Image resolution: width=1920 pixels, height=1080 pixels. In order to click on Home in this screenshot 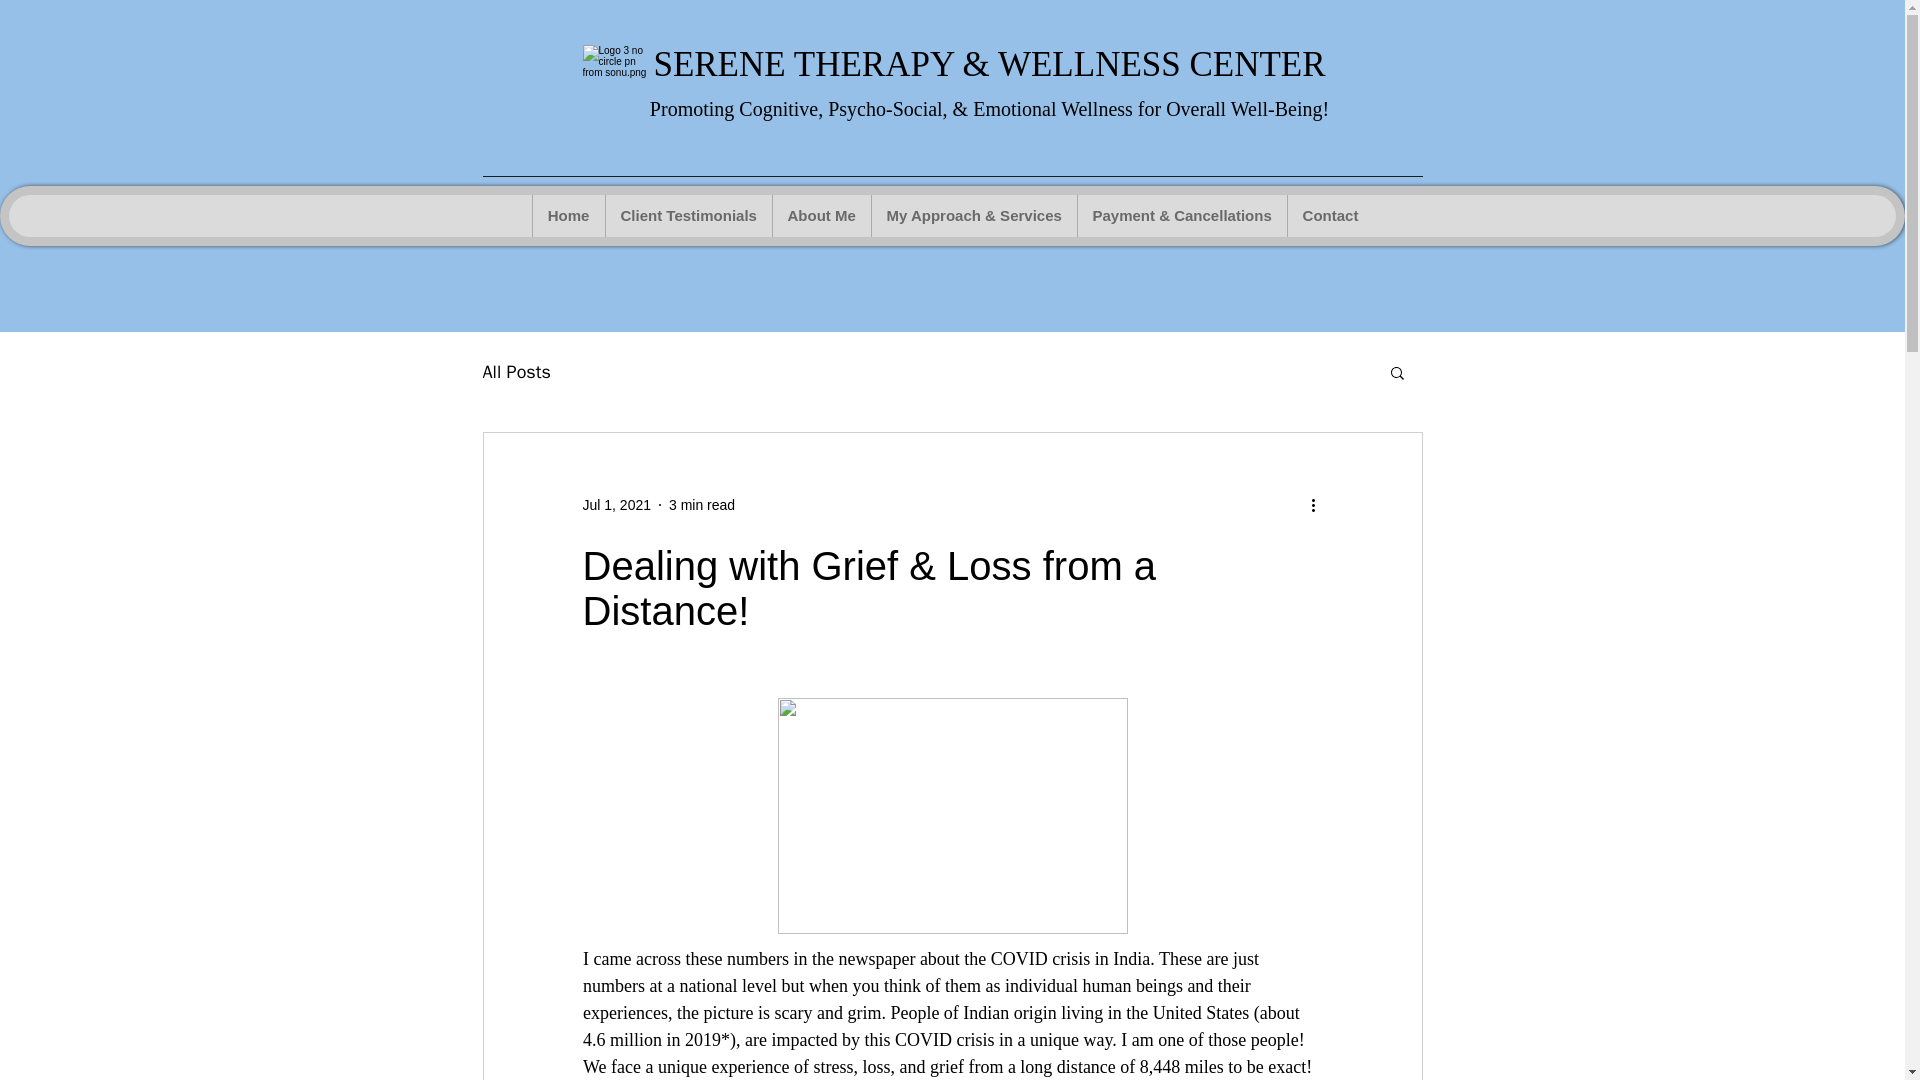, I will do `click(568, 216)`.